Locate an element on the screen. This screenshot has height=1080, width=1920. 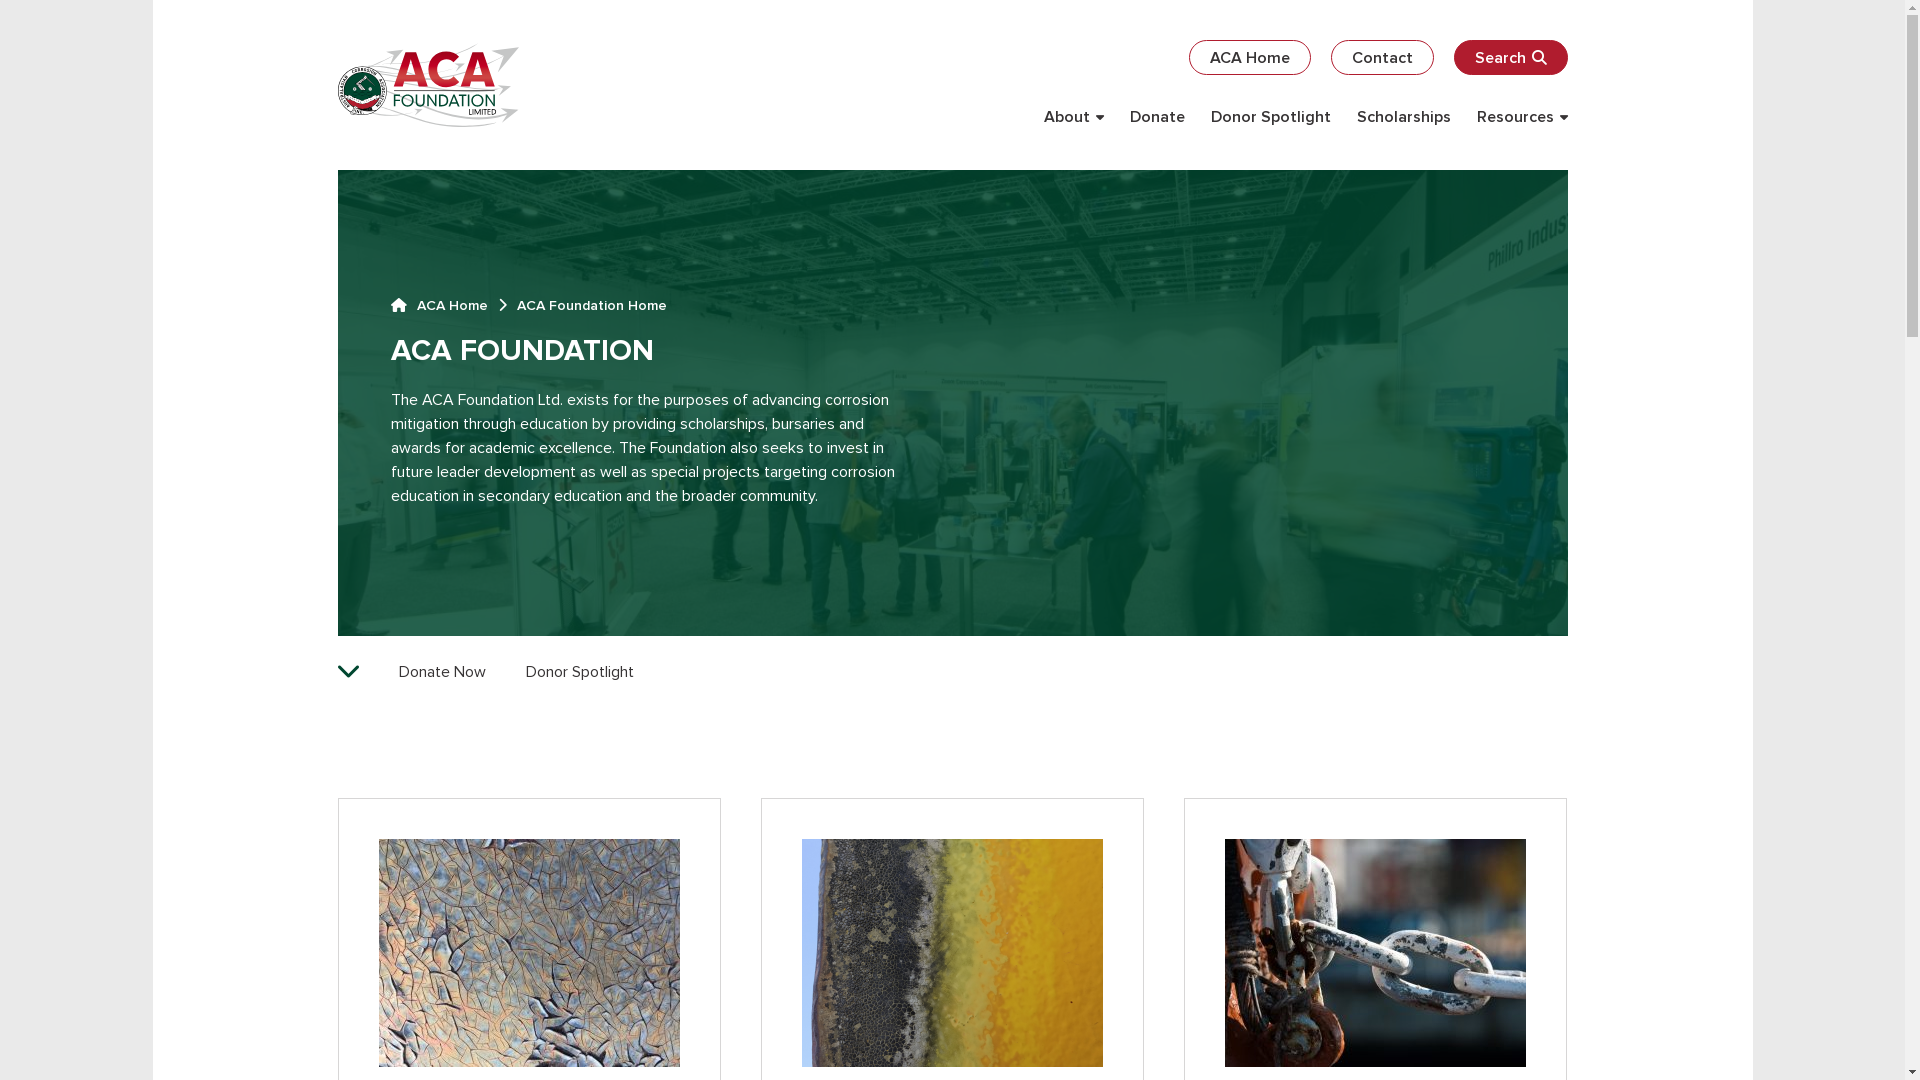
Scholarships is located at coordinates (1403, 117).